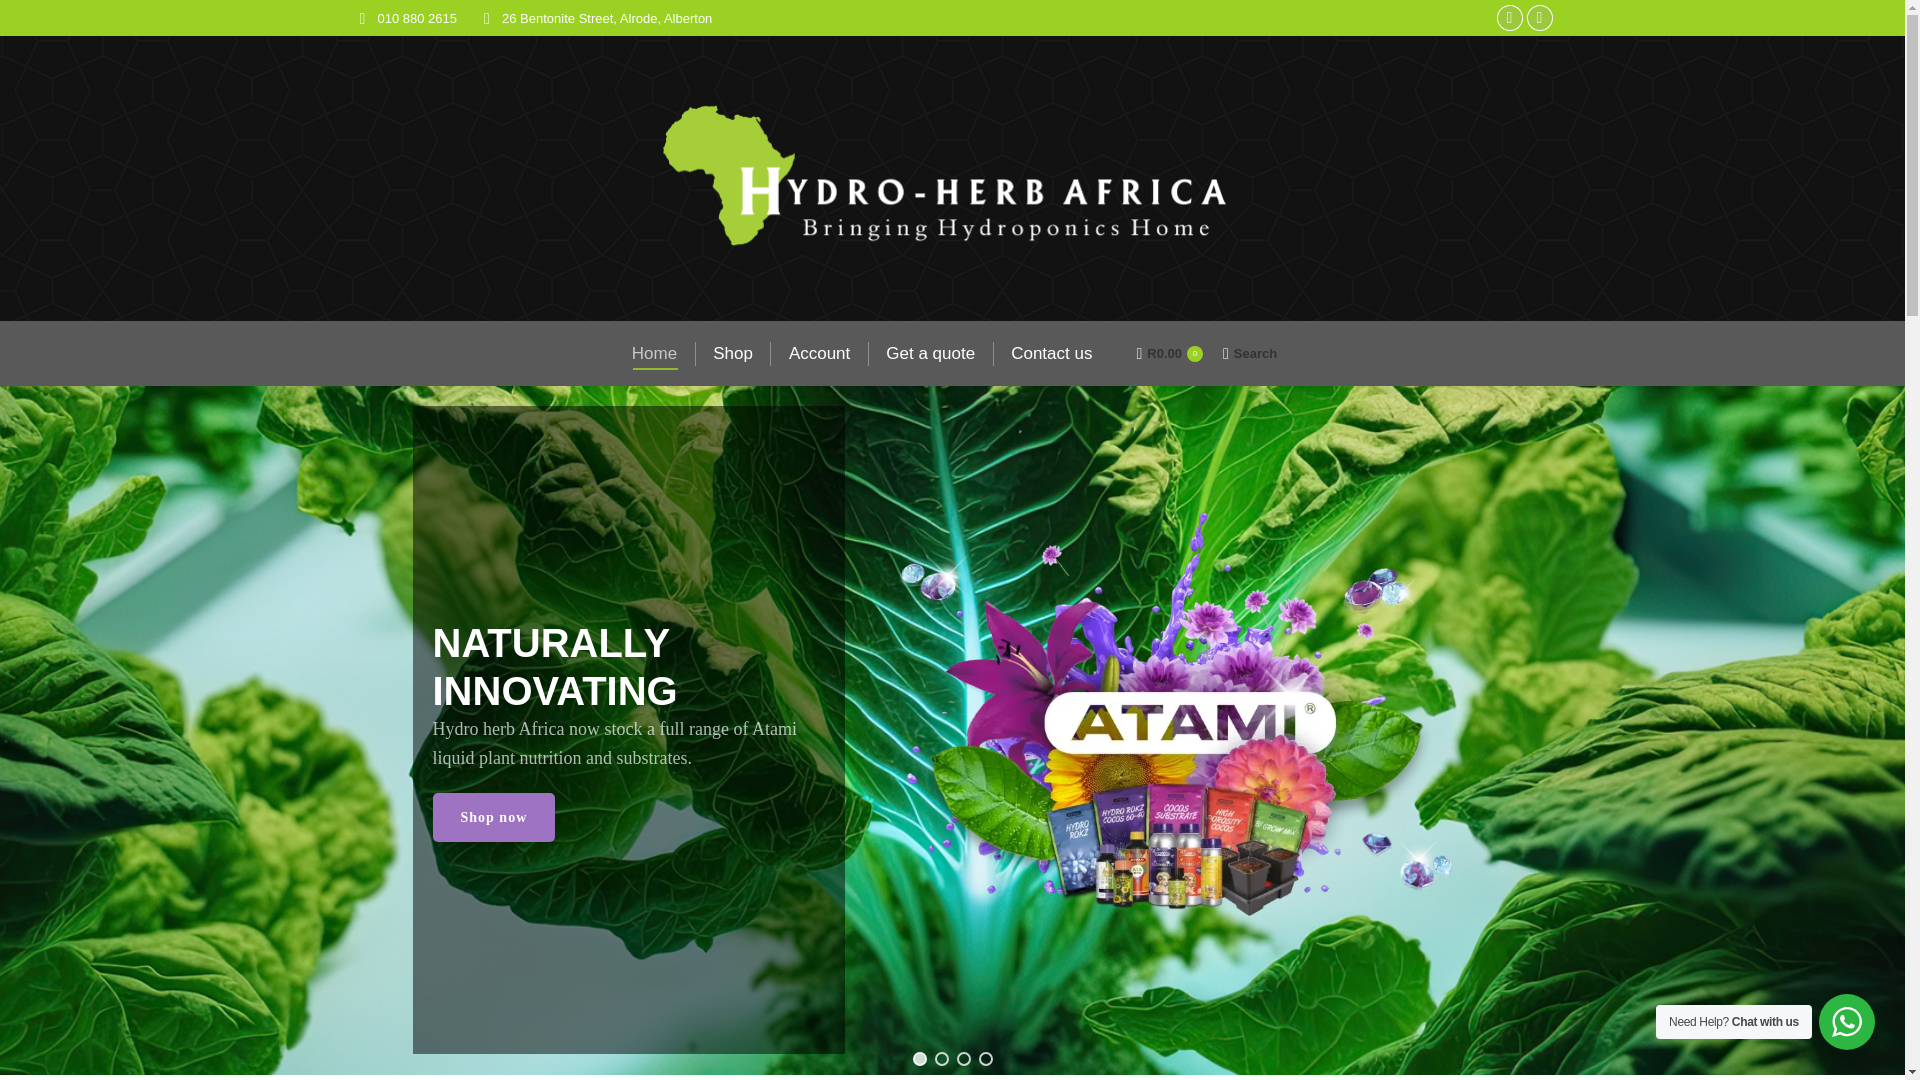 This screenshot has width=1920, height=1080. I want to click on Get a quote, so click(1051, 354).